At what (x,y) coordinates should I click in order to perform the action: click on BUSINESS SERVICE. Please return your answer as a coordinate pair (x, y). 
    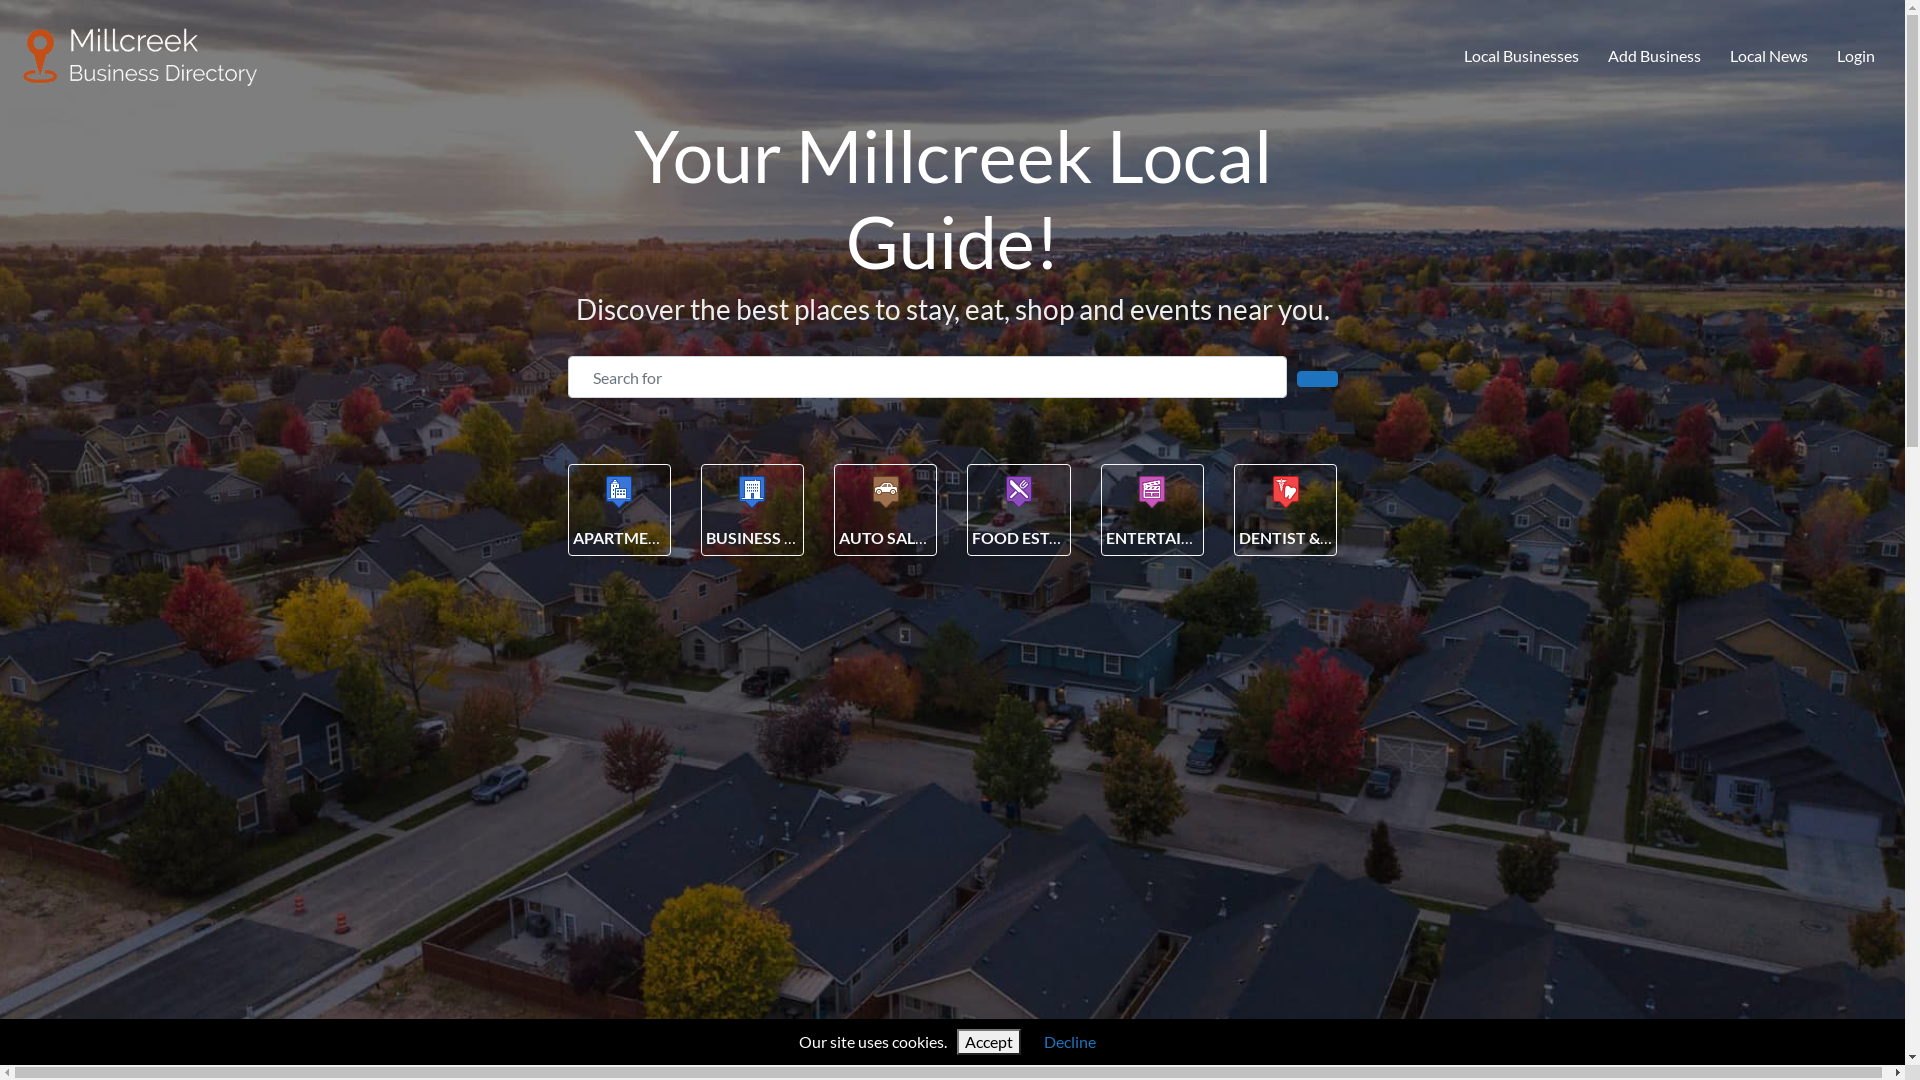
    Looking at the image, I should click on (777, 538).